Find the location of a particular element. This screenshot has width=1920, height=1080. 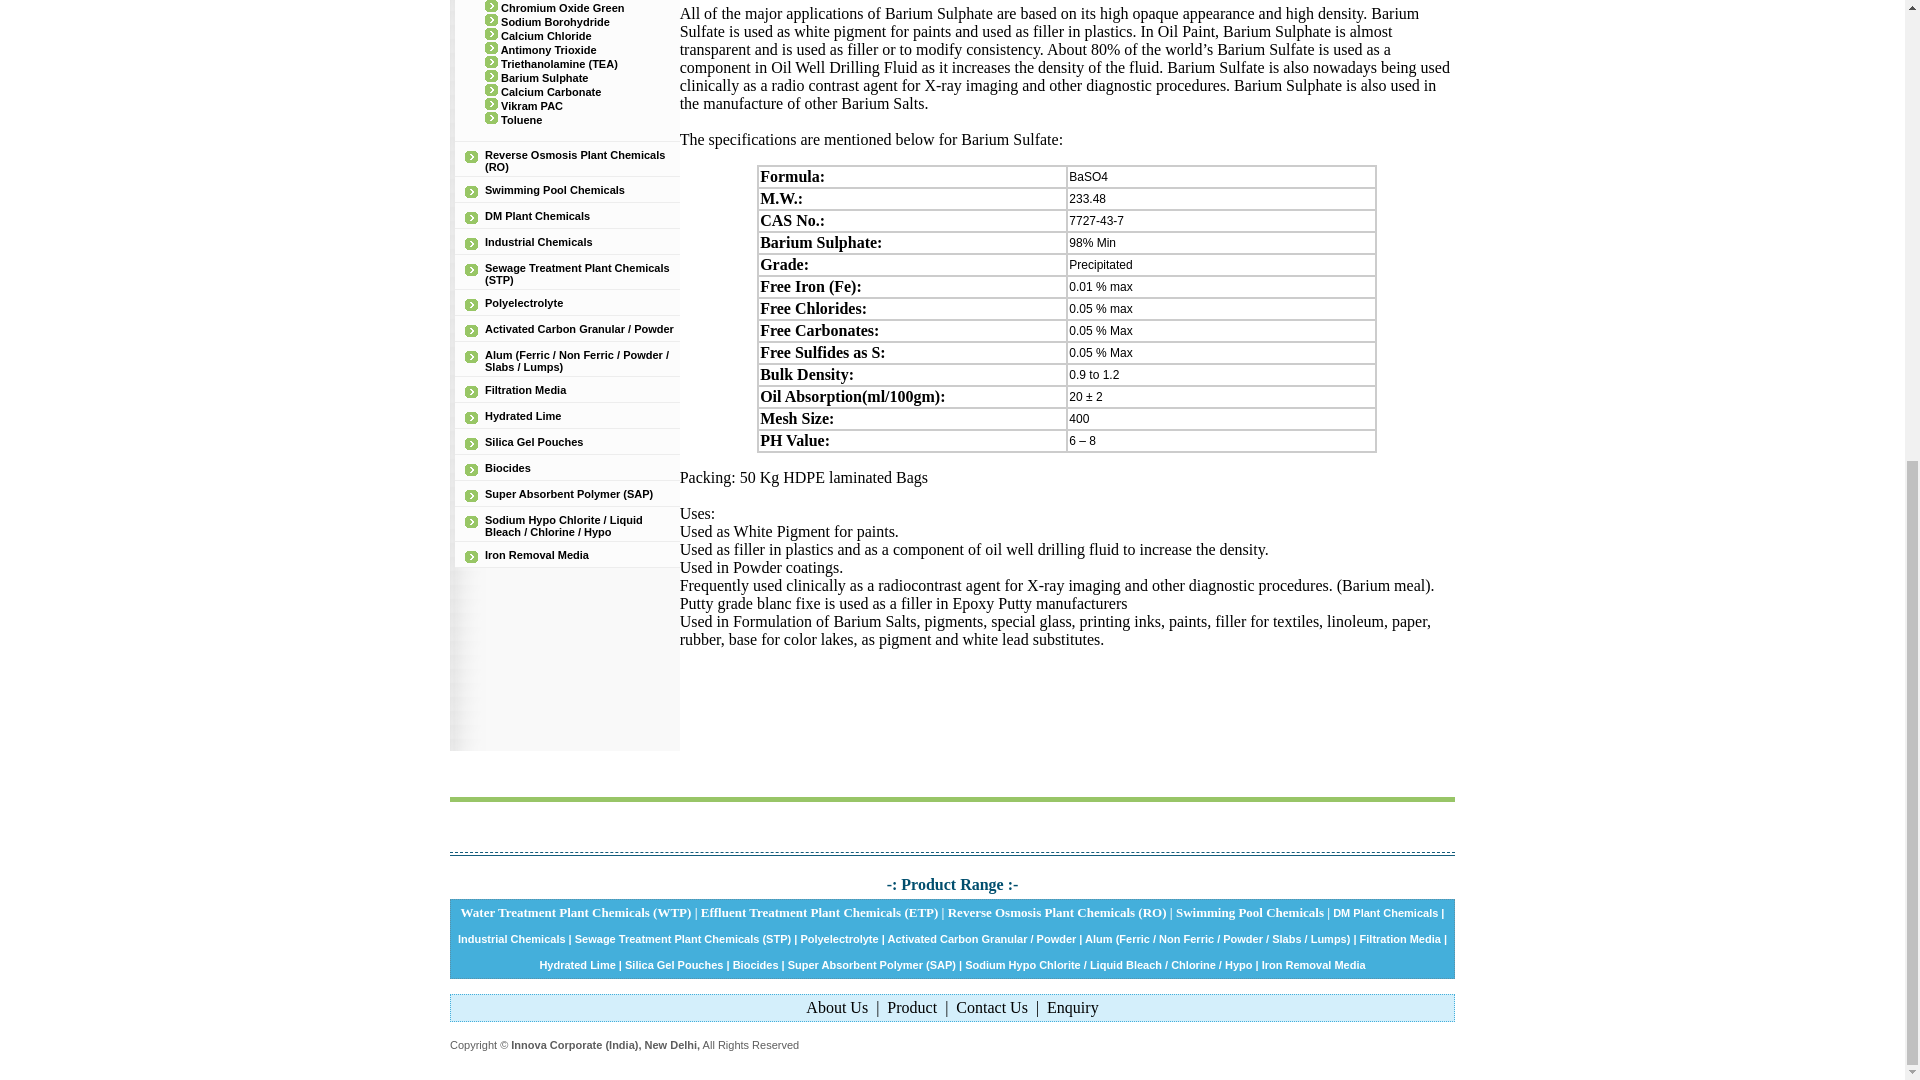

Sodium Borohydride is located at coordinates (556, 22).